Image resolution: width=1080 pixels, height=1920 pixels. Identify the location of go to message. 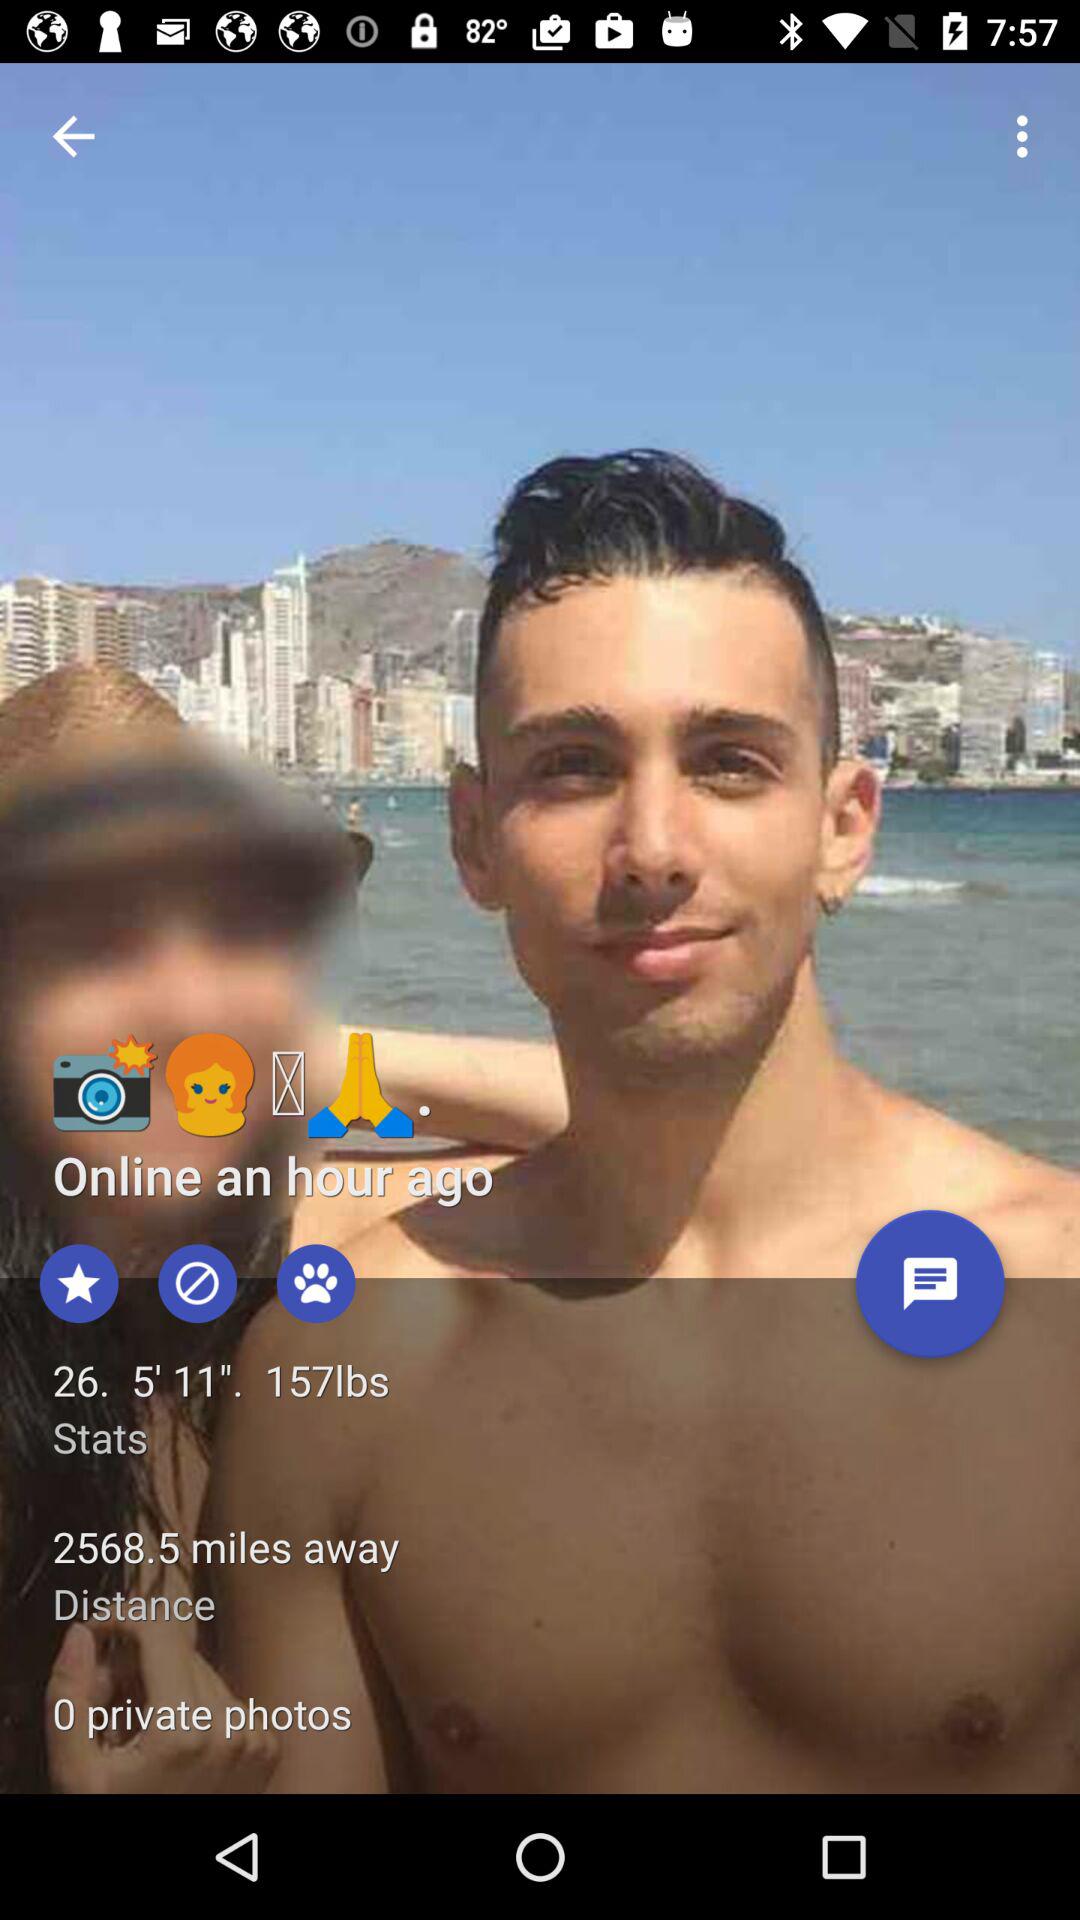
(930, 1292).